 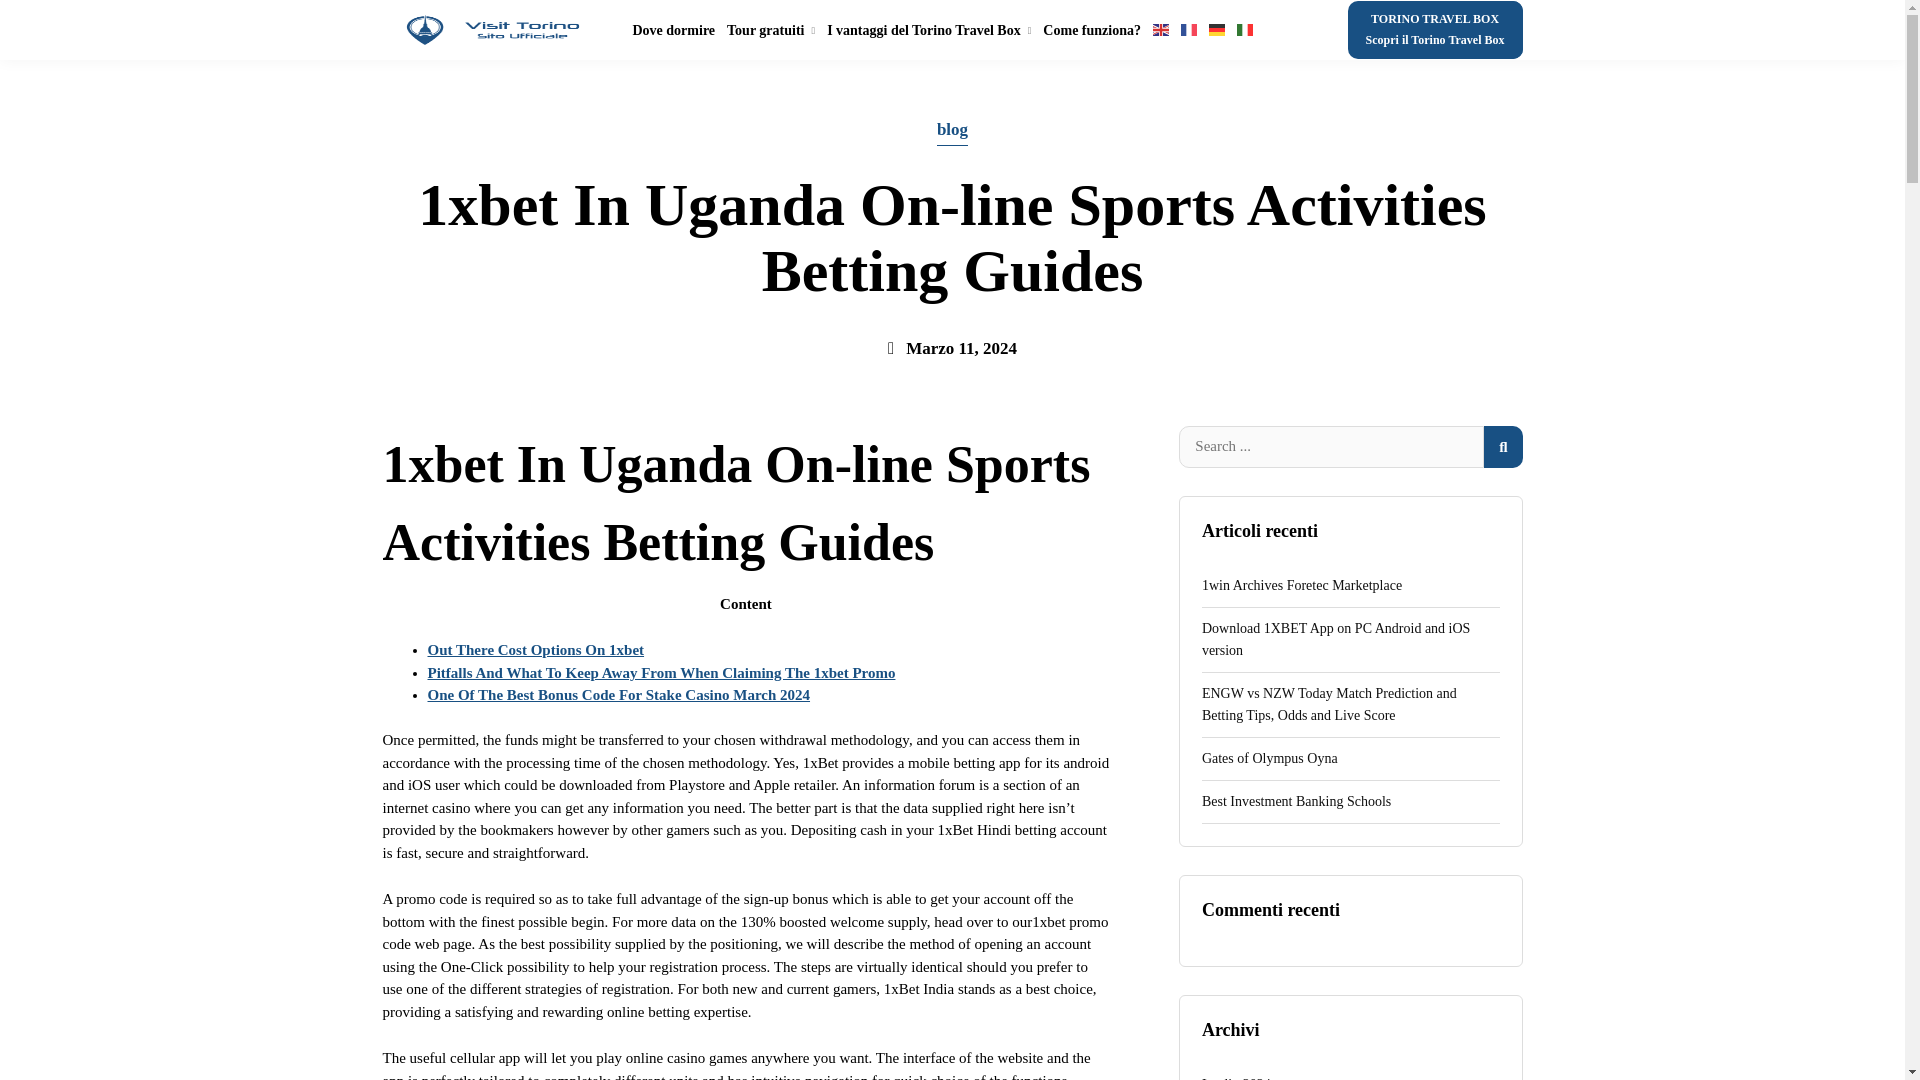 What do you see at coordinates (1350, 1072) in the screenshot?
I see `German` at bounding box center [1350, 1072].